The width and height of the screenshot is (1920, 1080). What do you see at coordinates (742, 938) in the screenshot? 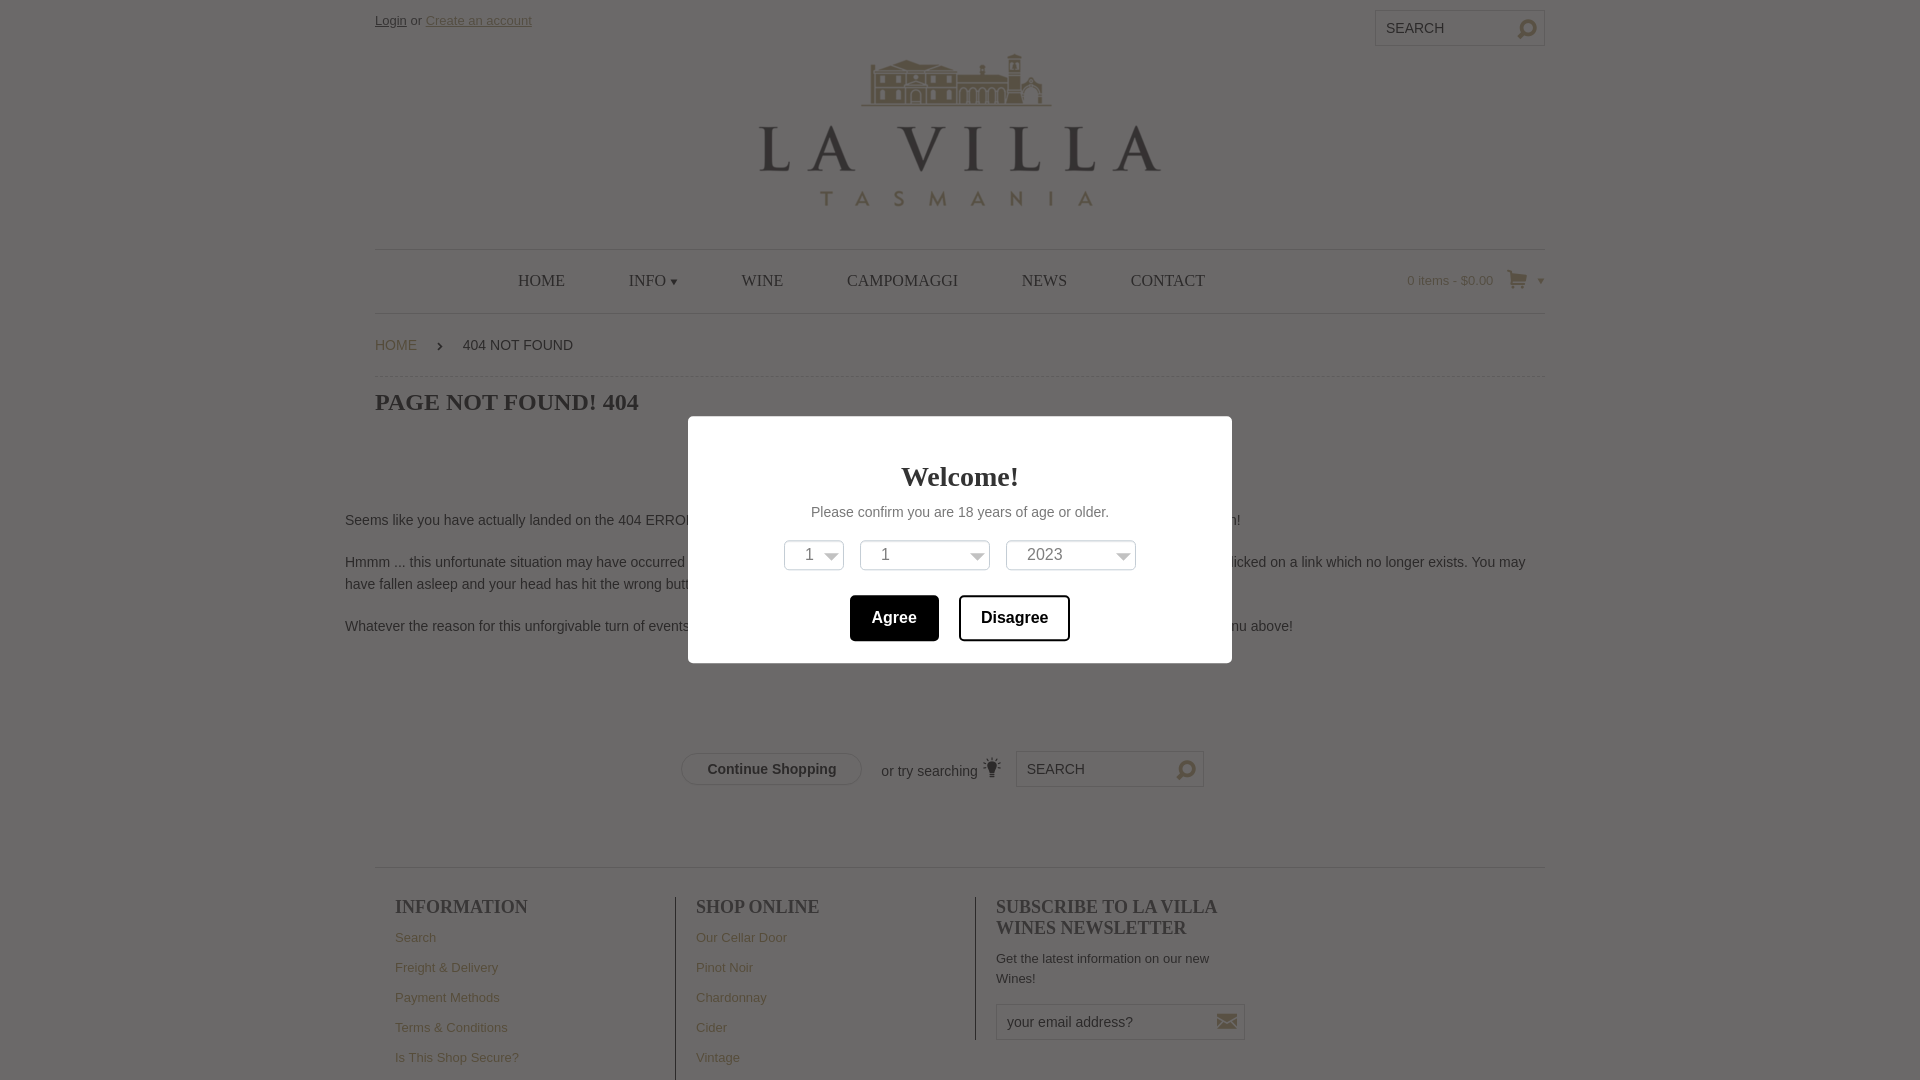
I see `Our Cellar Door` at bounding box center [742, 938].